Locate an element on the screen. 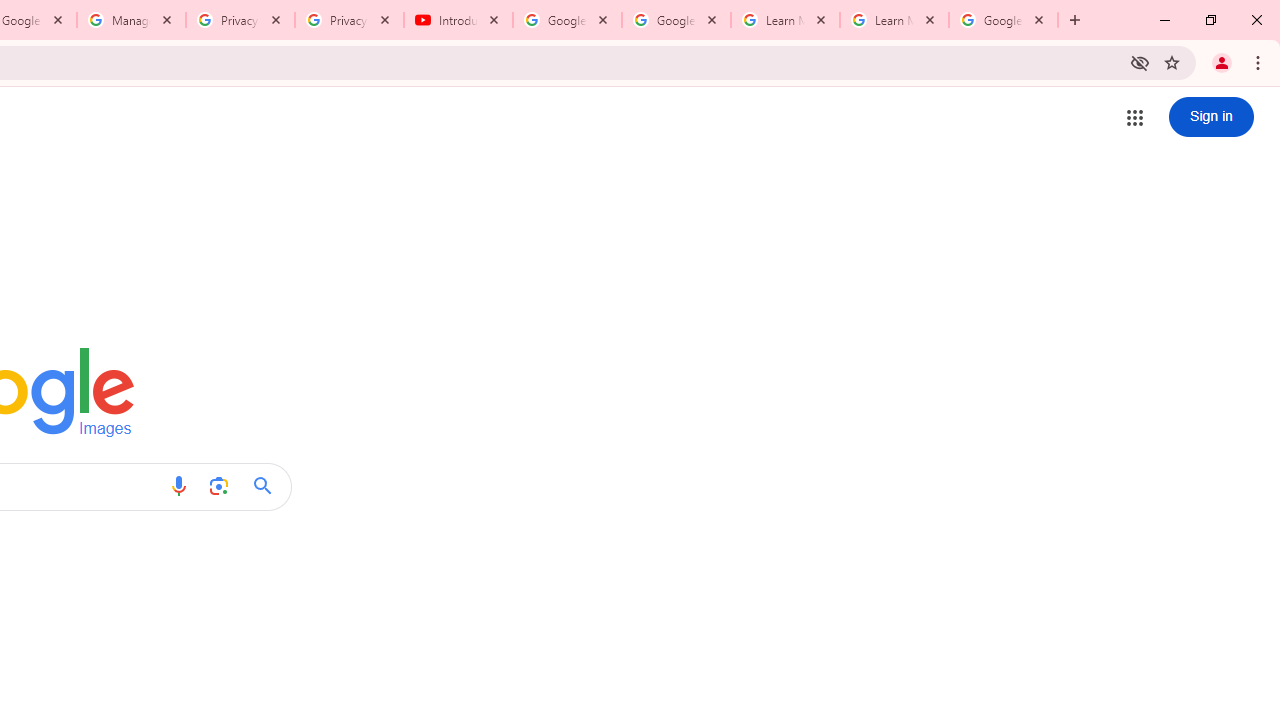 The image size is (1280, 720). Restore is located at coordinates (1210, 20).